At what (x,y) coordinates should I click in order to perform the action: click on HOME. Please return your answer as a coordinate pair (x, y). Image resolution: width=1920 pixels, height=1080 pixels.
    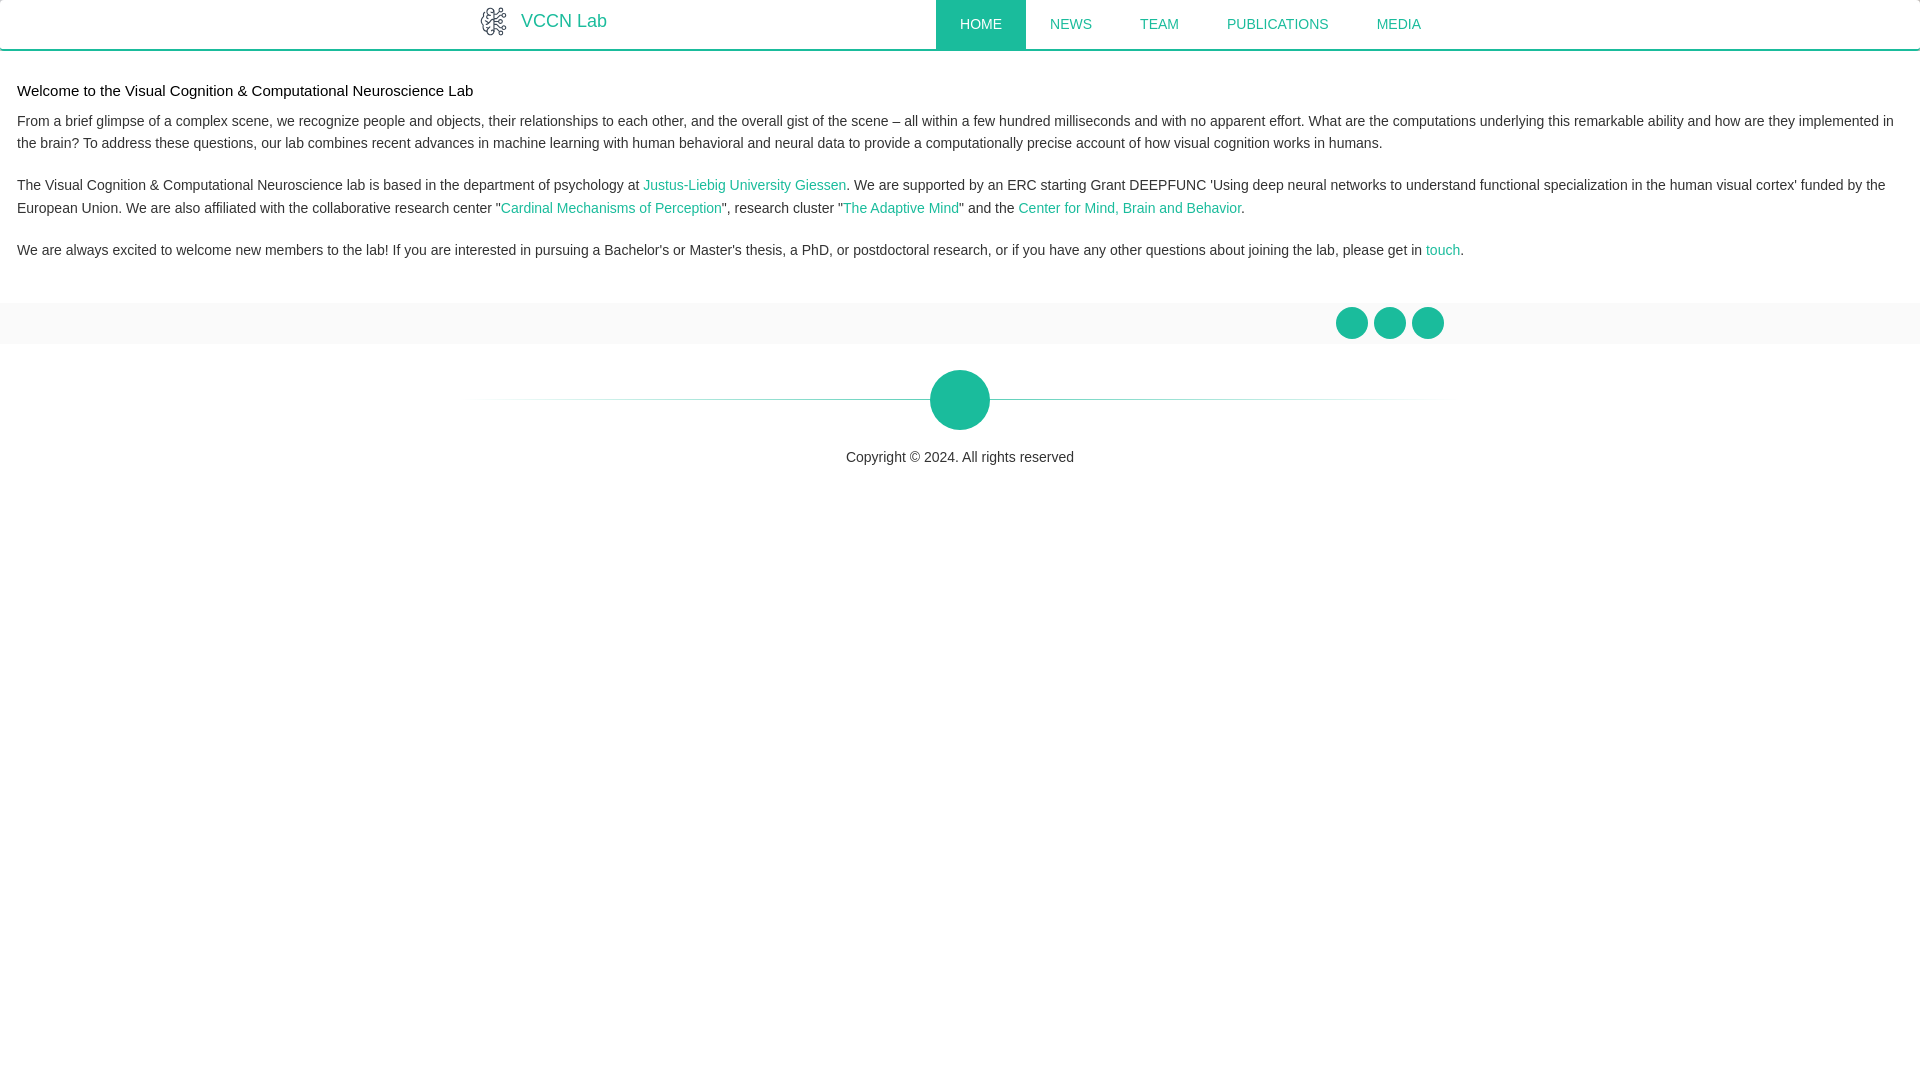
    Looking at the image, I should click on (980, 24).